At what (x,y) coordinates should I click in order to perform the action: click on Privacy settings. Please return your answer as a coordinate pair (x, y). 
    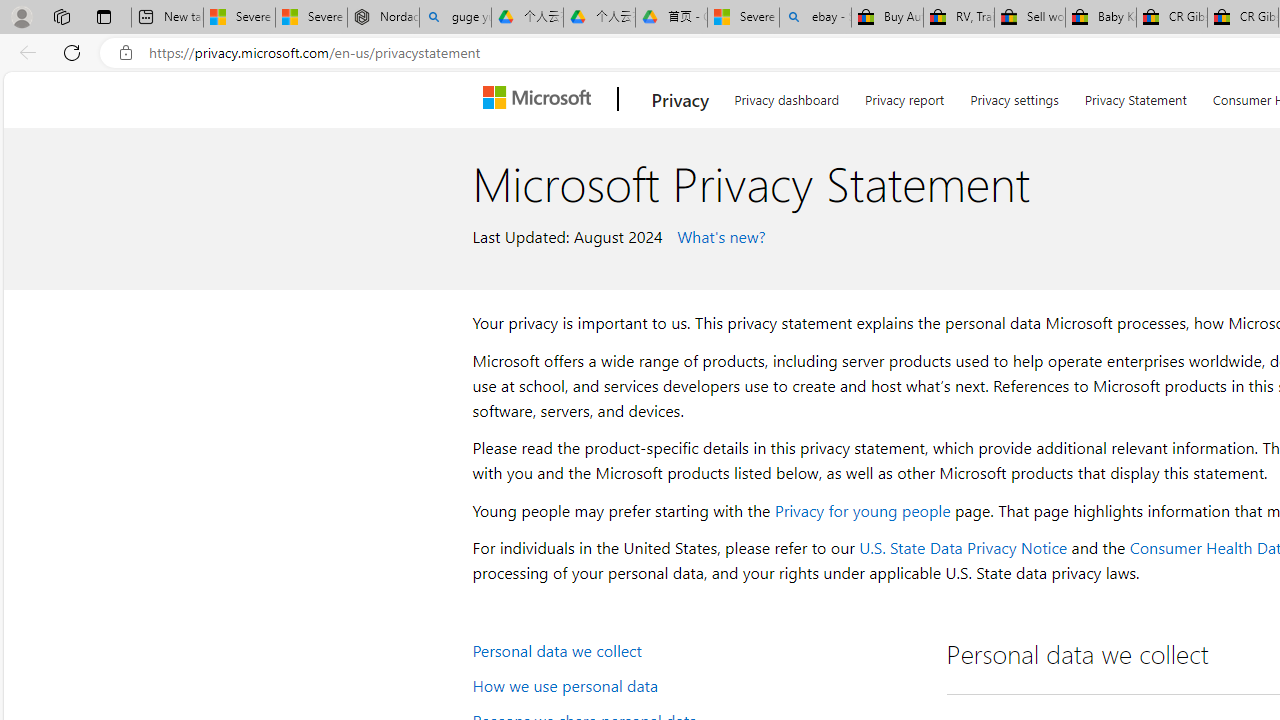
    Looking at the image, I should click on (1014, 96).